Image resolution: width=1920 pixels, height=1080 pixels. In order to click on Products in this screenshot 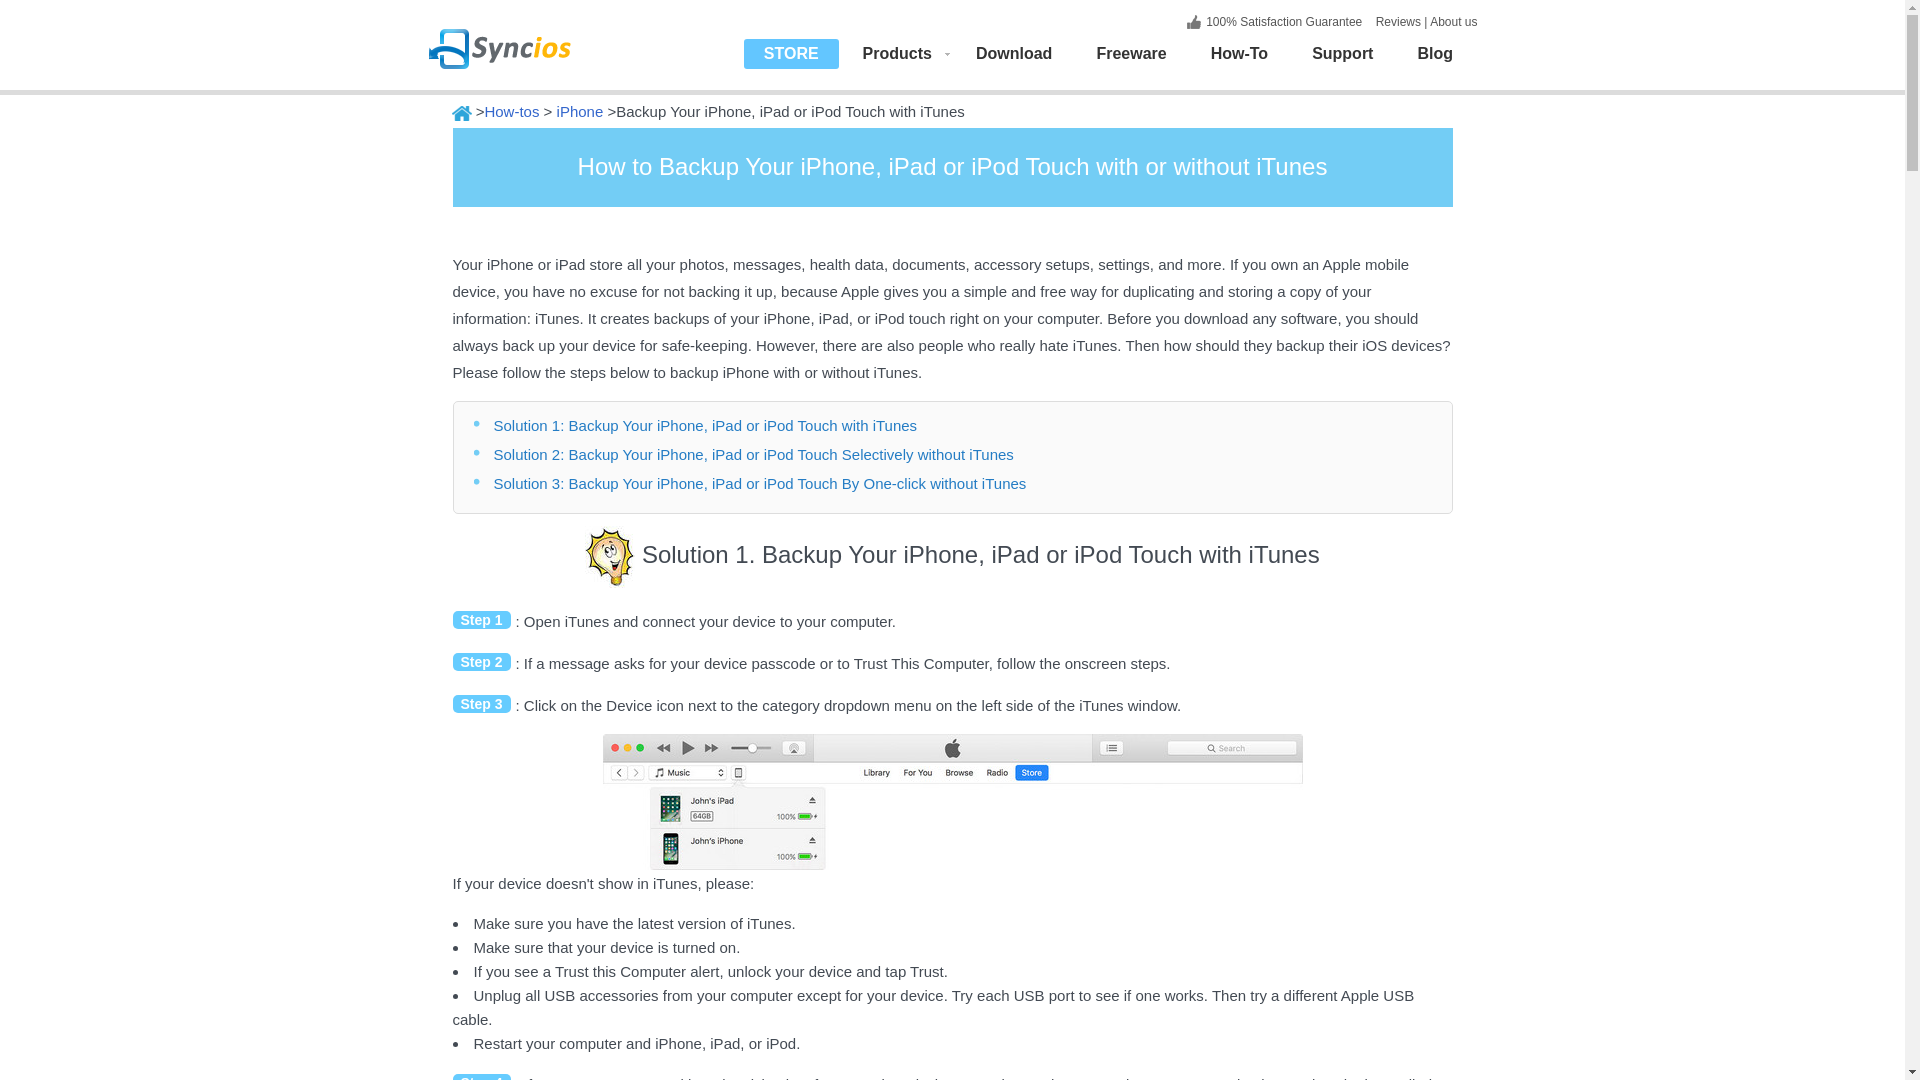, I will do `click(897, 52)`.